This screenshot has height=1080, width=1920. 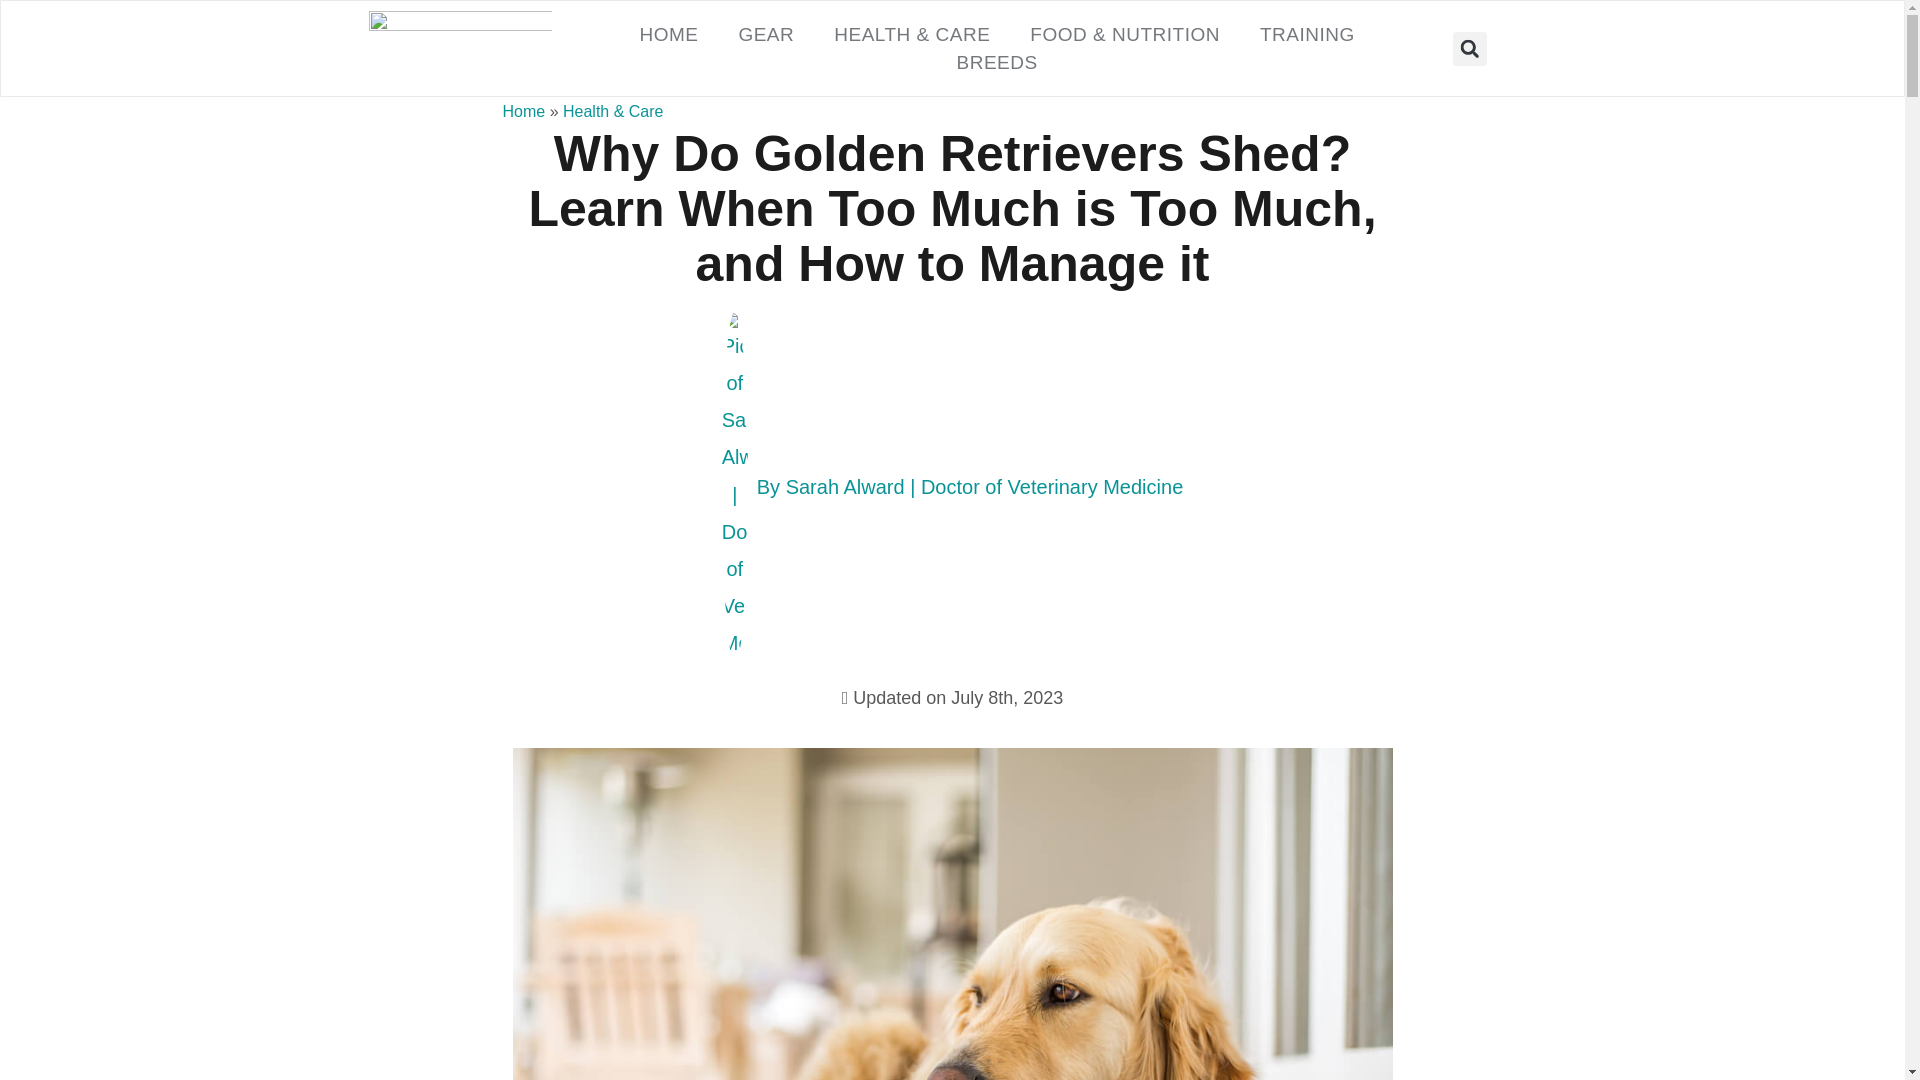 I want to click on BREEDS, so click(x=996, y=61).